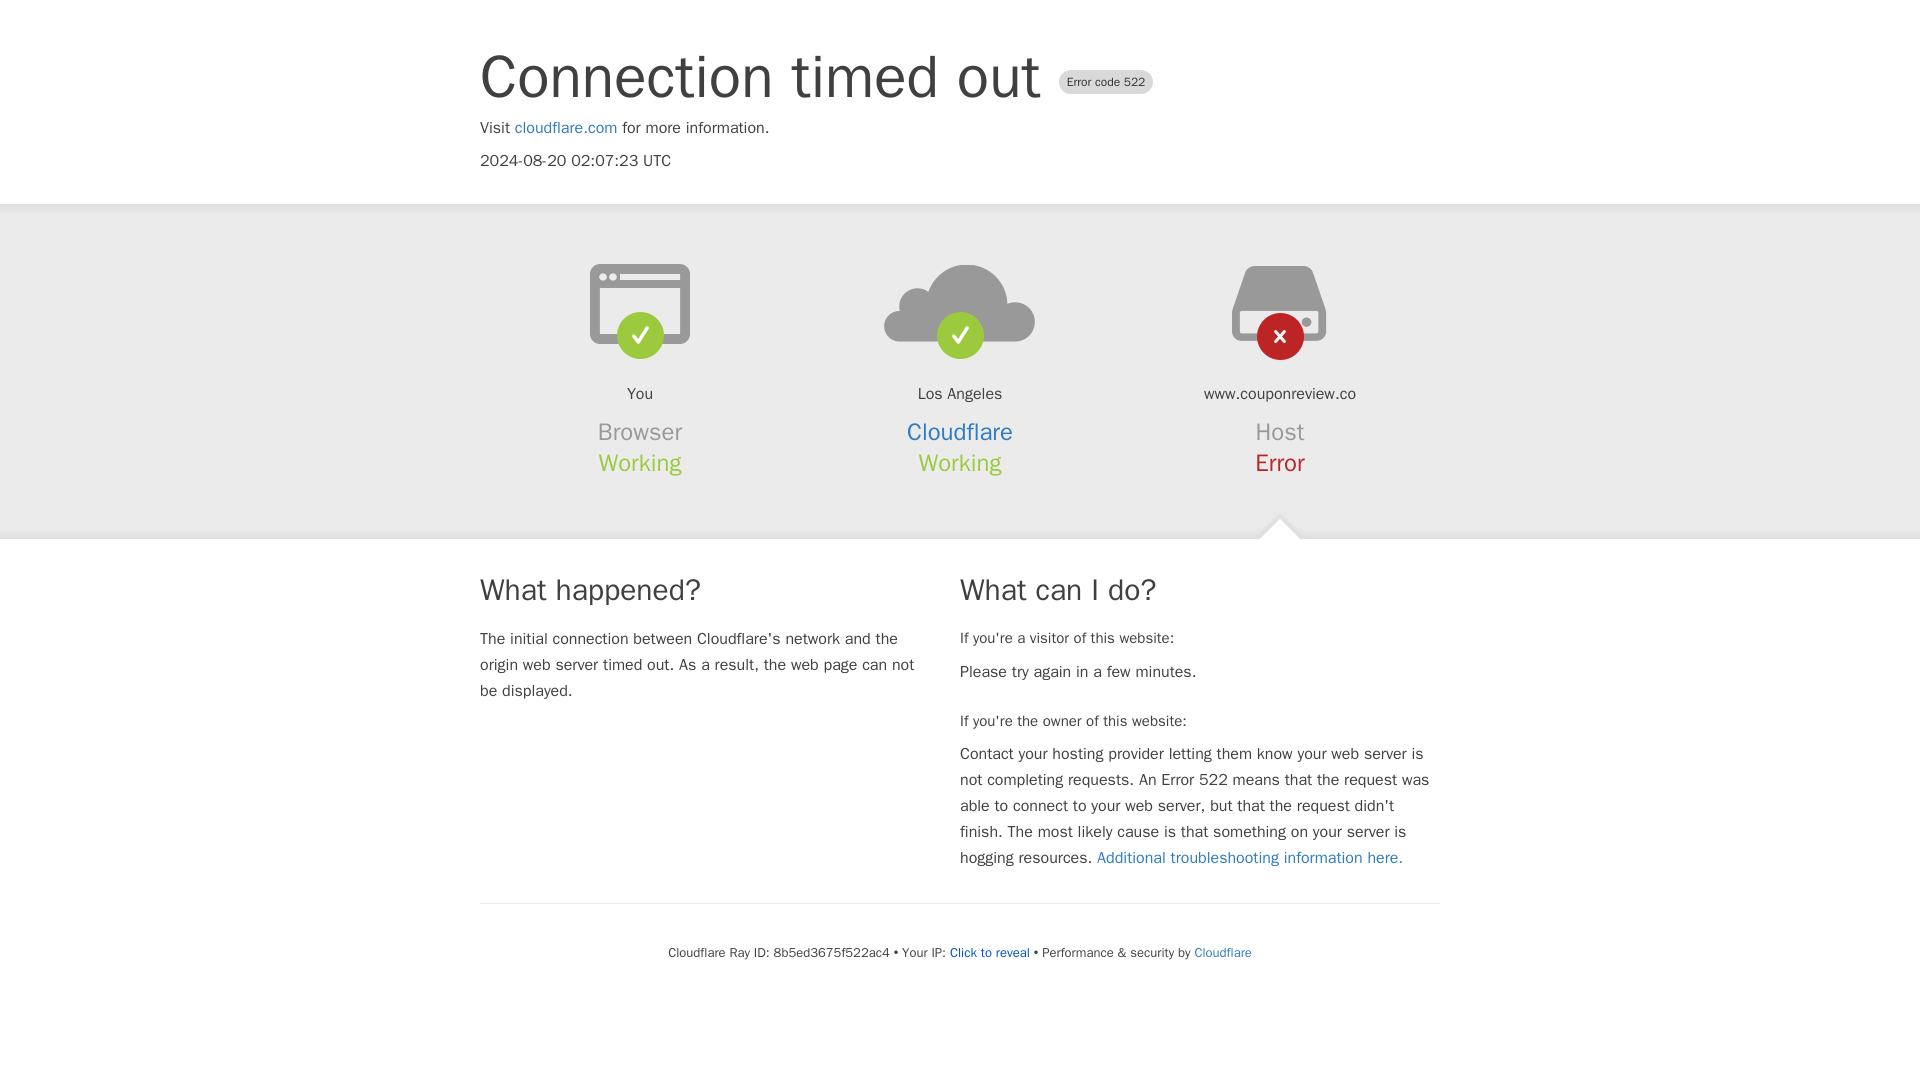  I want to click on Cloudflare, so click(960, 432).